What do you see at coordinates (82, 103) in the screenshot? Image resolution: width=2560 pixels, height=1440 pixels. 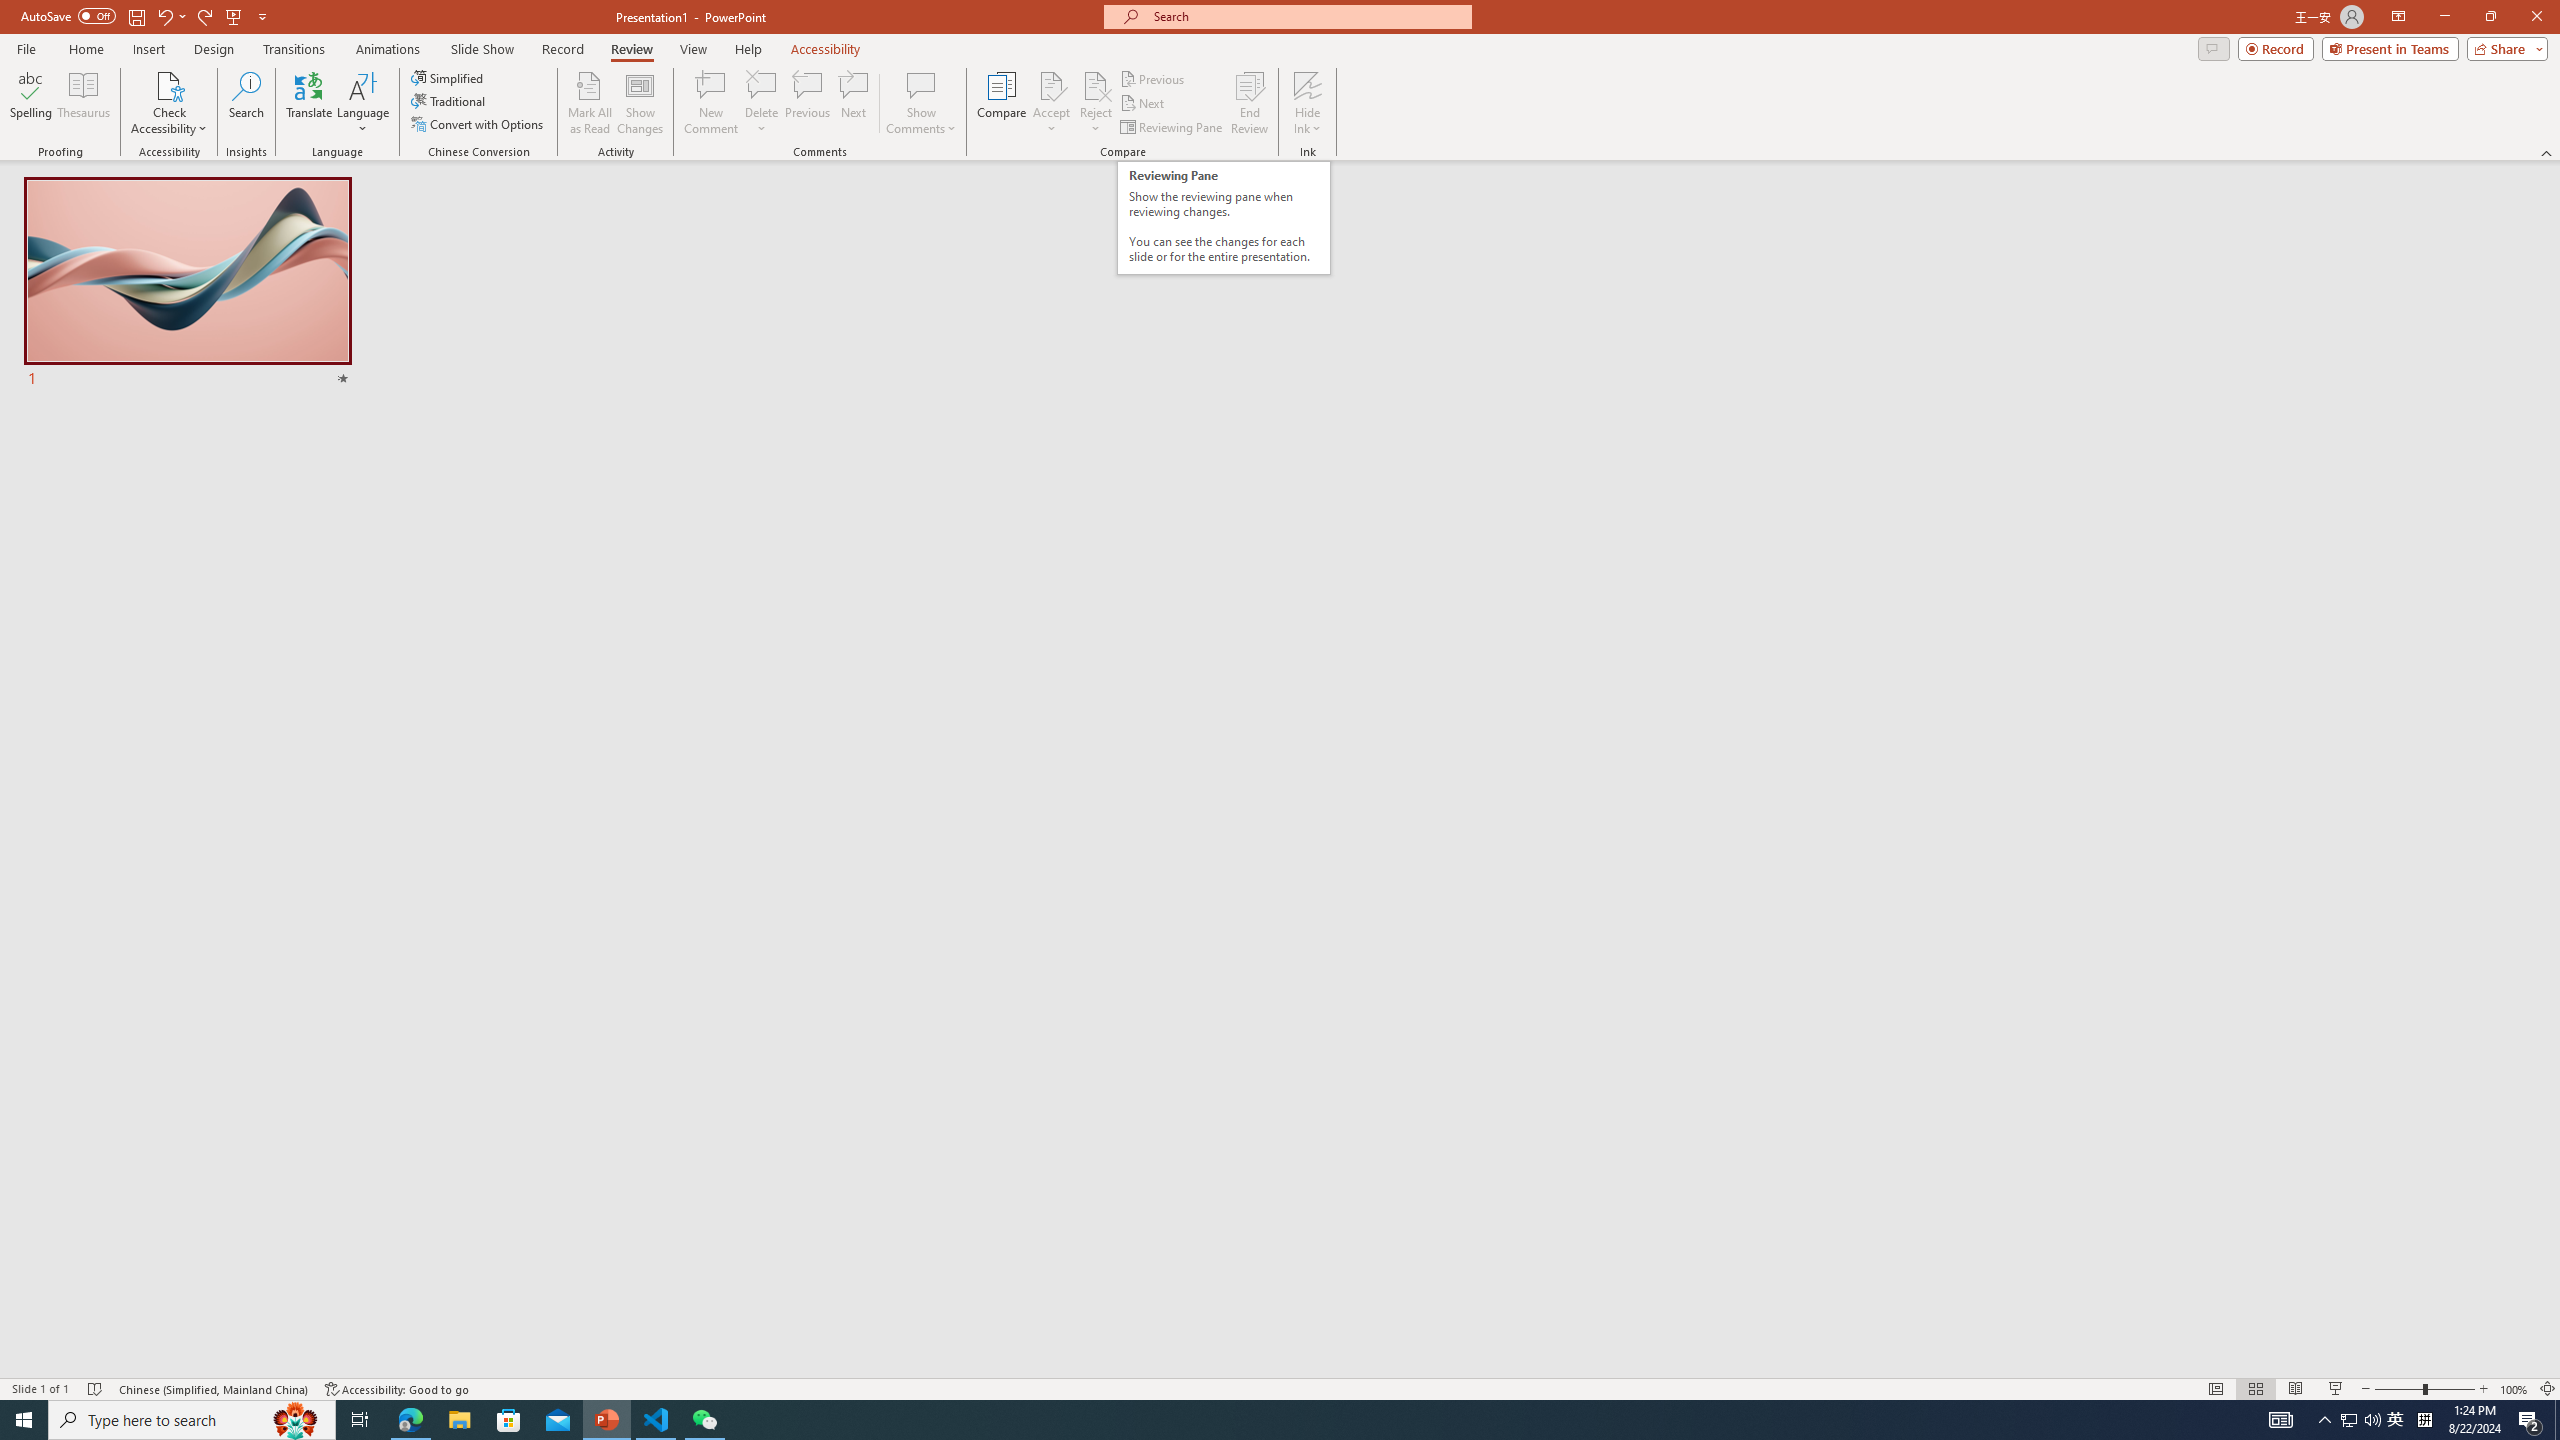 I see `Thesaurus...` at bounding box center [82, 103].